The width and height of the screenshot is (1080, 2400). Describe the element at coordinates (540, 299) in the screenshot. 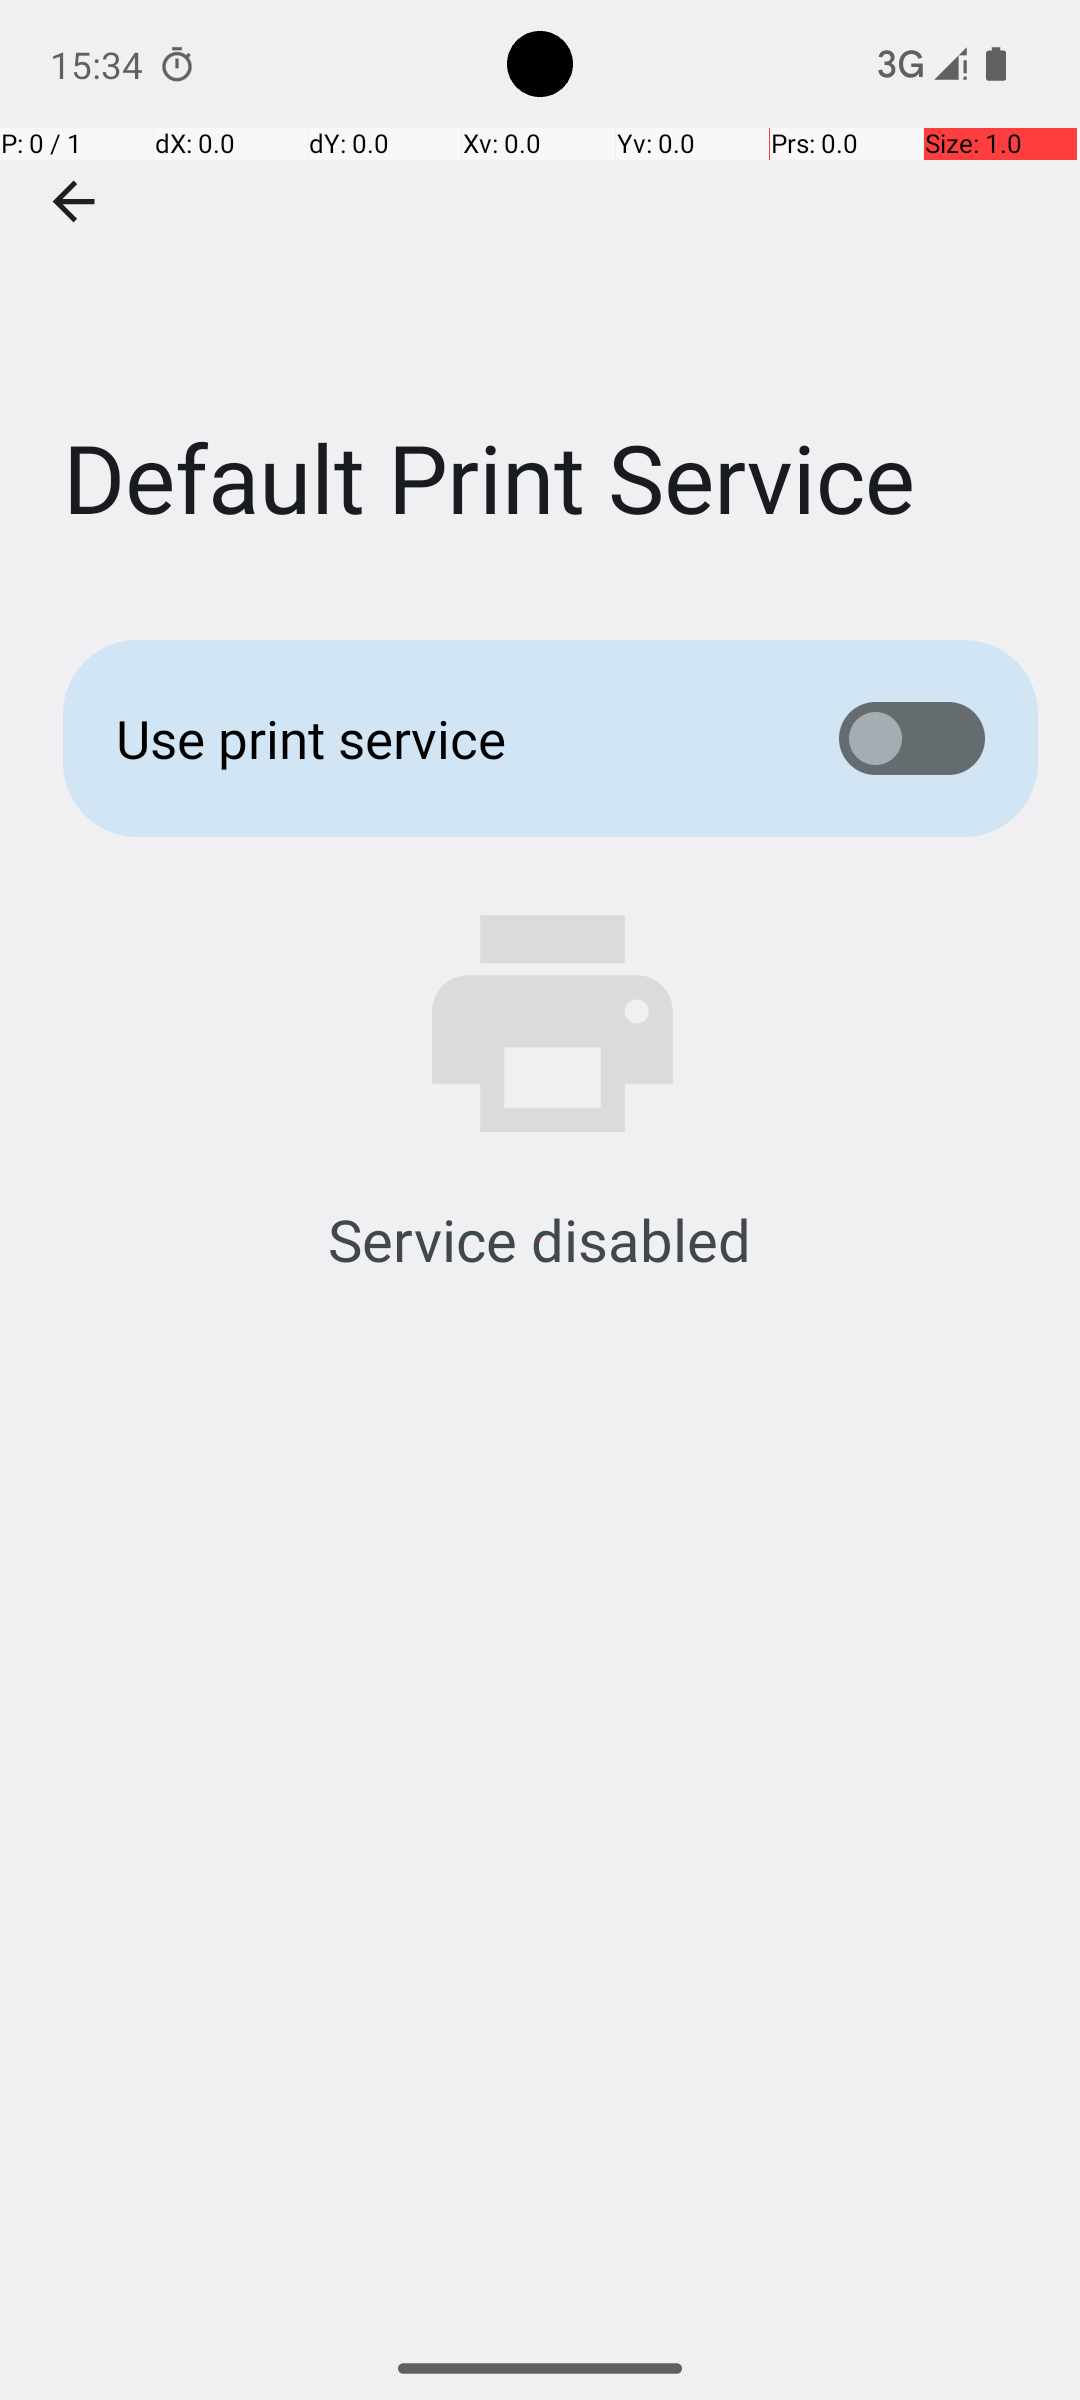

I see `Default Print Service` at that location.